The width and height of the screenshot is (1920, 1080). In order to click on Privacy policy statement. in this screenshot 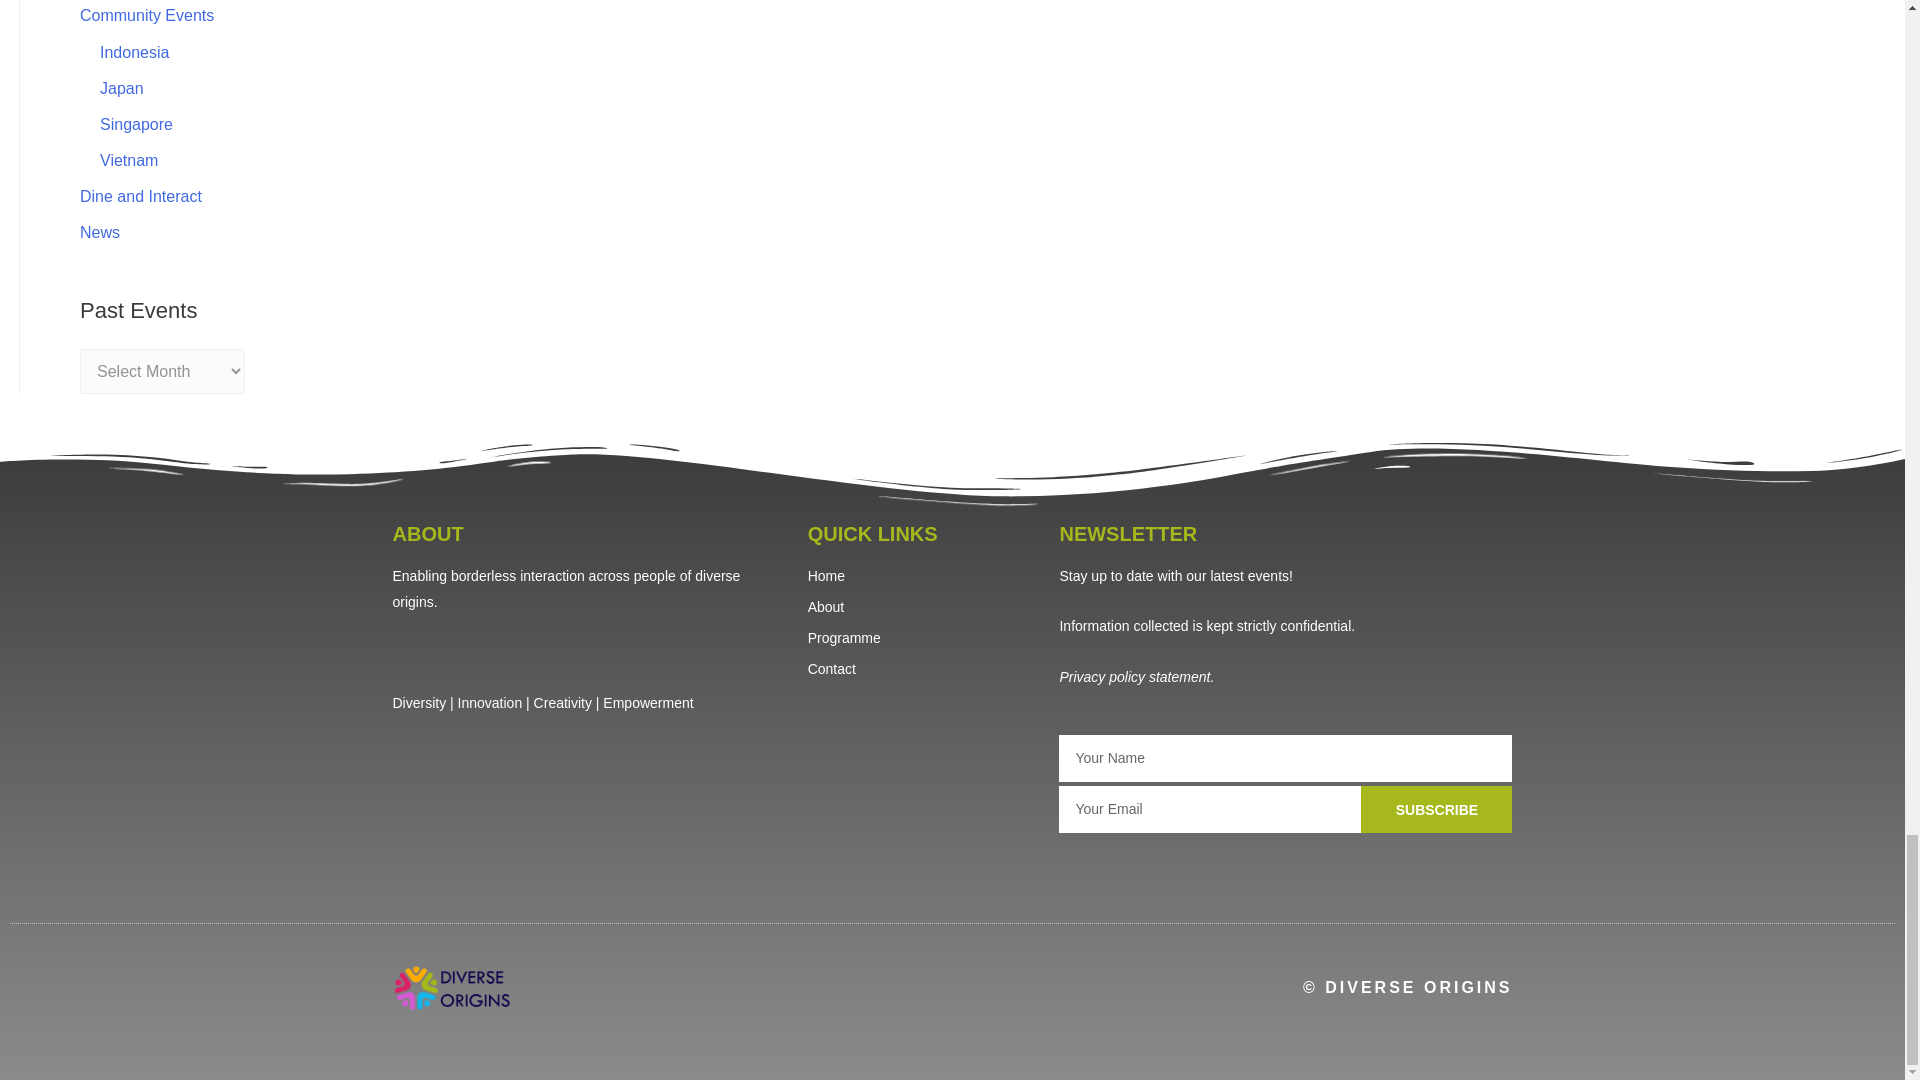, I will do `click(1136, 676)`.